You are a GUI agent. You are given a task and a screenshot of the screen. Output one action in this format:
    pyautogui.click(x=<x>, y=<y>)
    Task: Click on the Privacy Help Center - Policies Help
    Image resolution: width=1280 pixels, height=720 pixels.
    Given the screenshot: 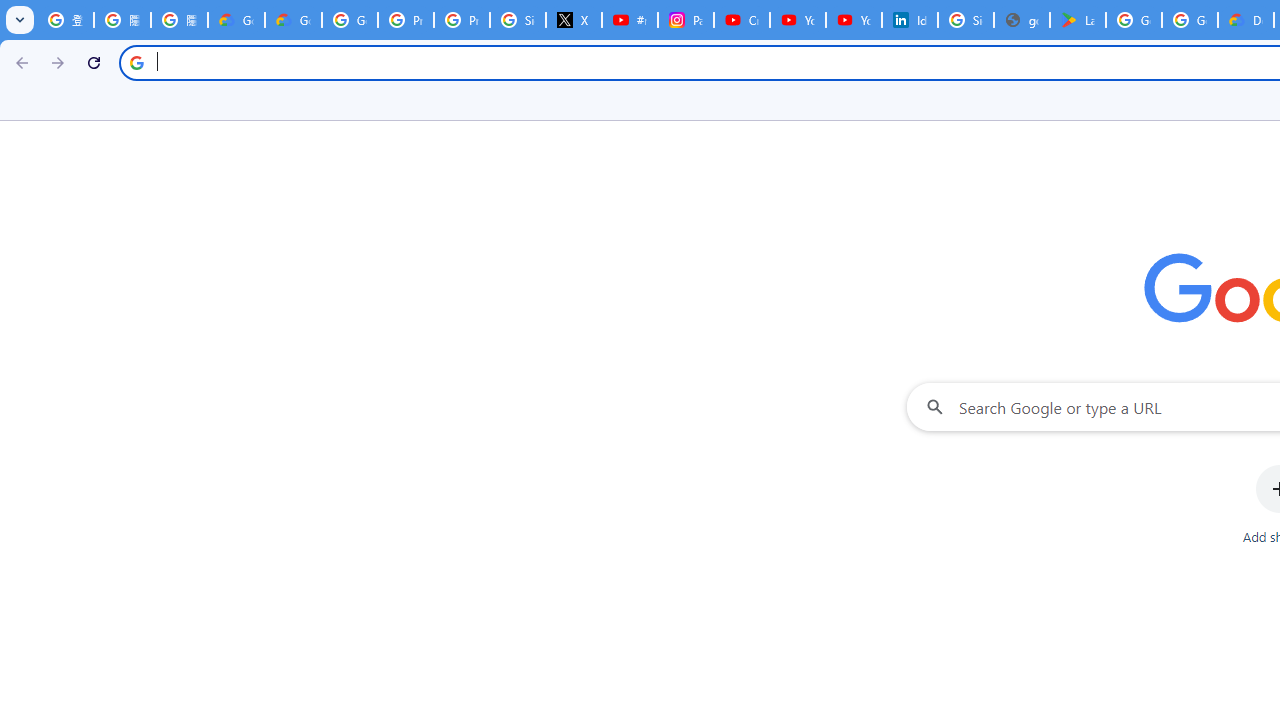 What is the action you would take?
    pyautogui.click(x=462, y=20)
    